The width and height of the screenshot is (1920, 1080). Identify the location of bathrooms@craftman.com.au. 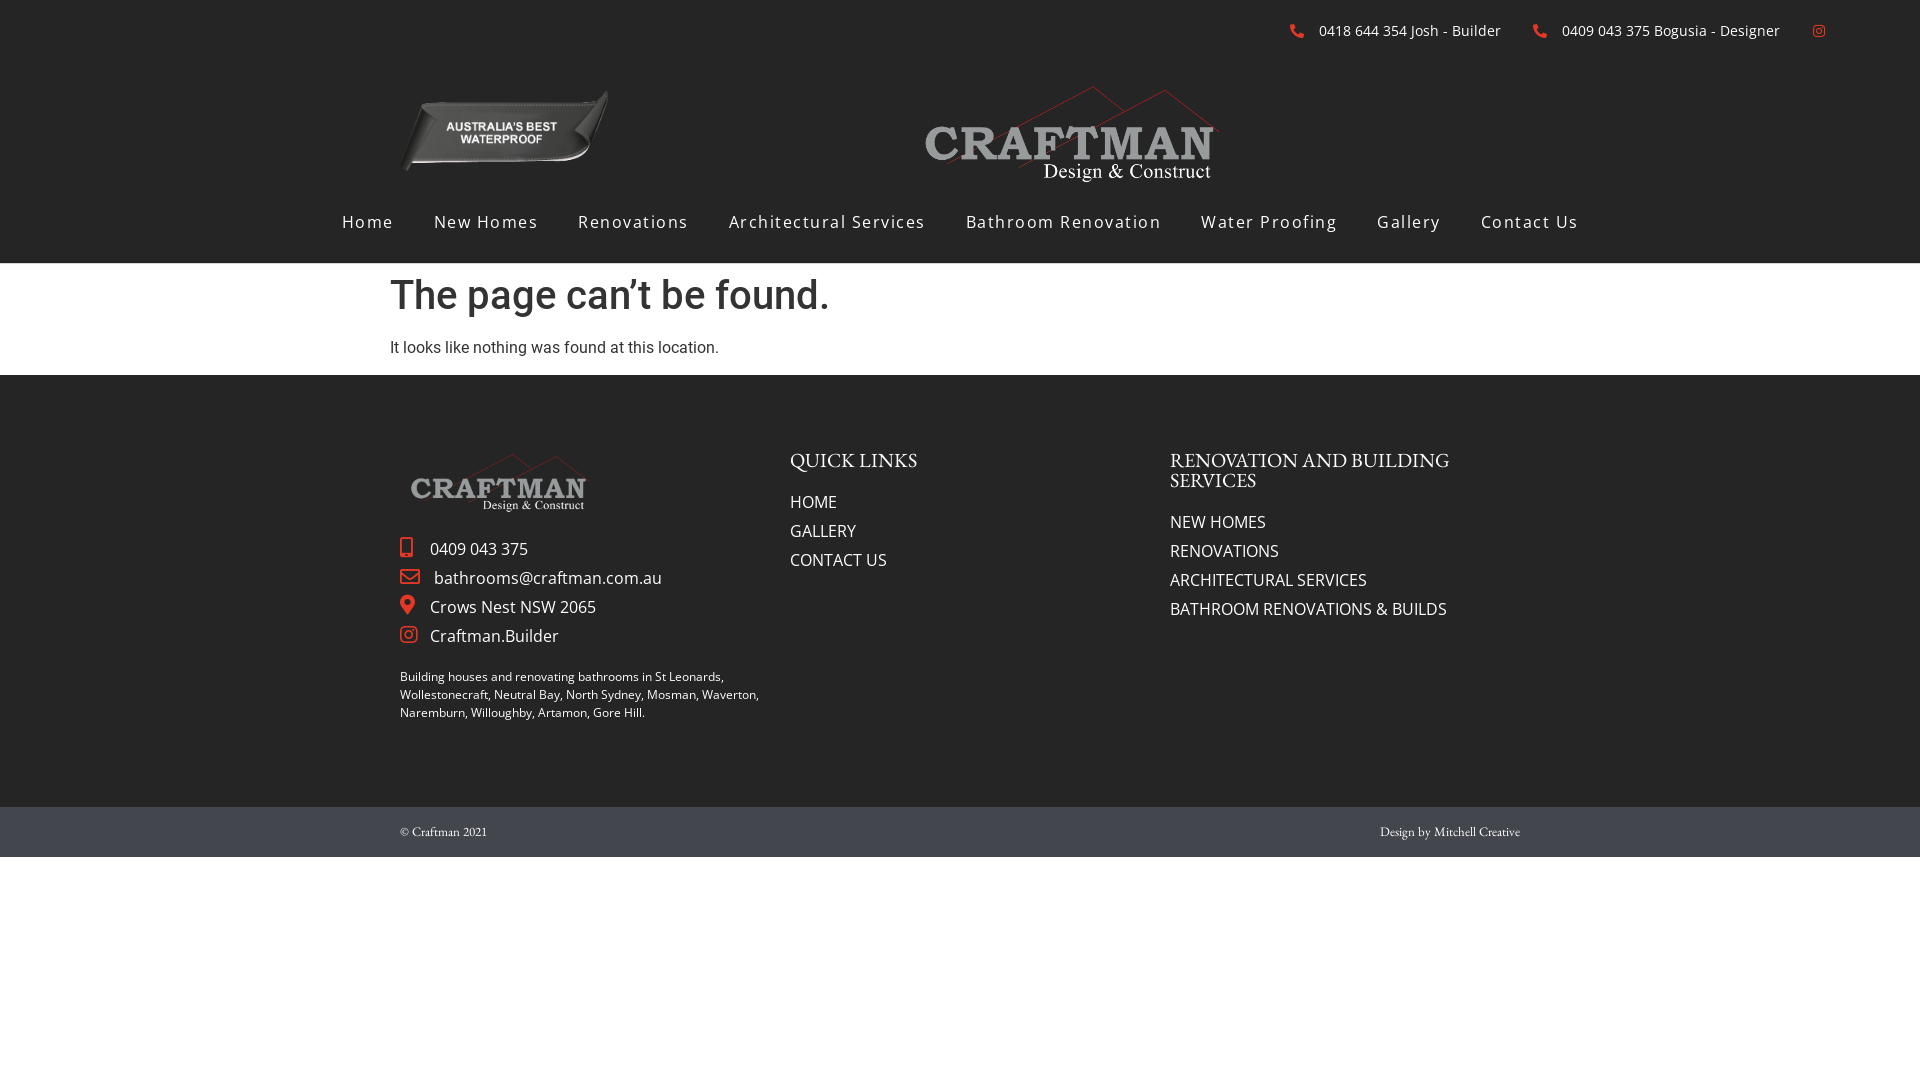
(580, 578).